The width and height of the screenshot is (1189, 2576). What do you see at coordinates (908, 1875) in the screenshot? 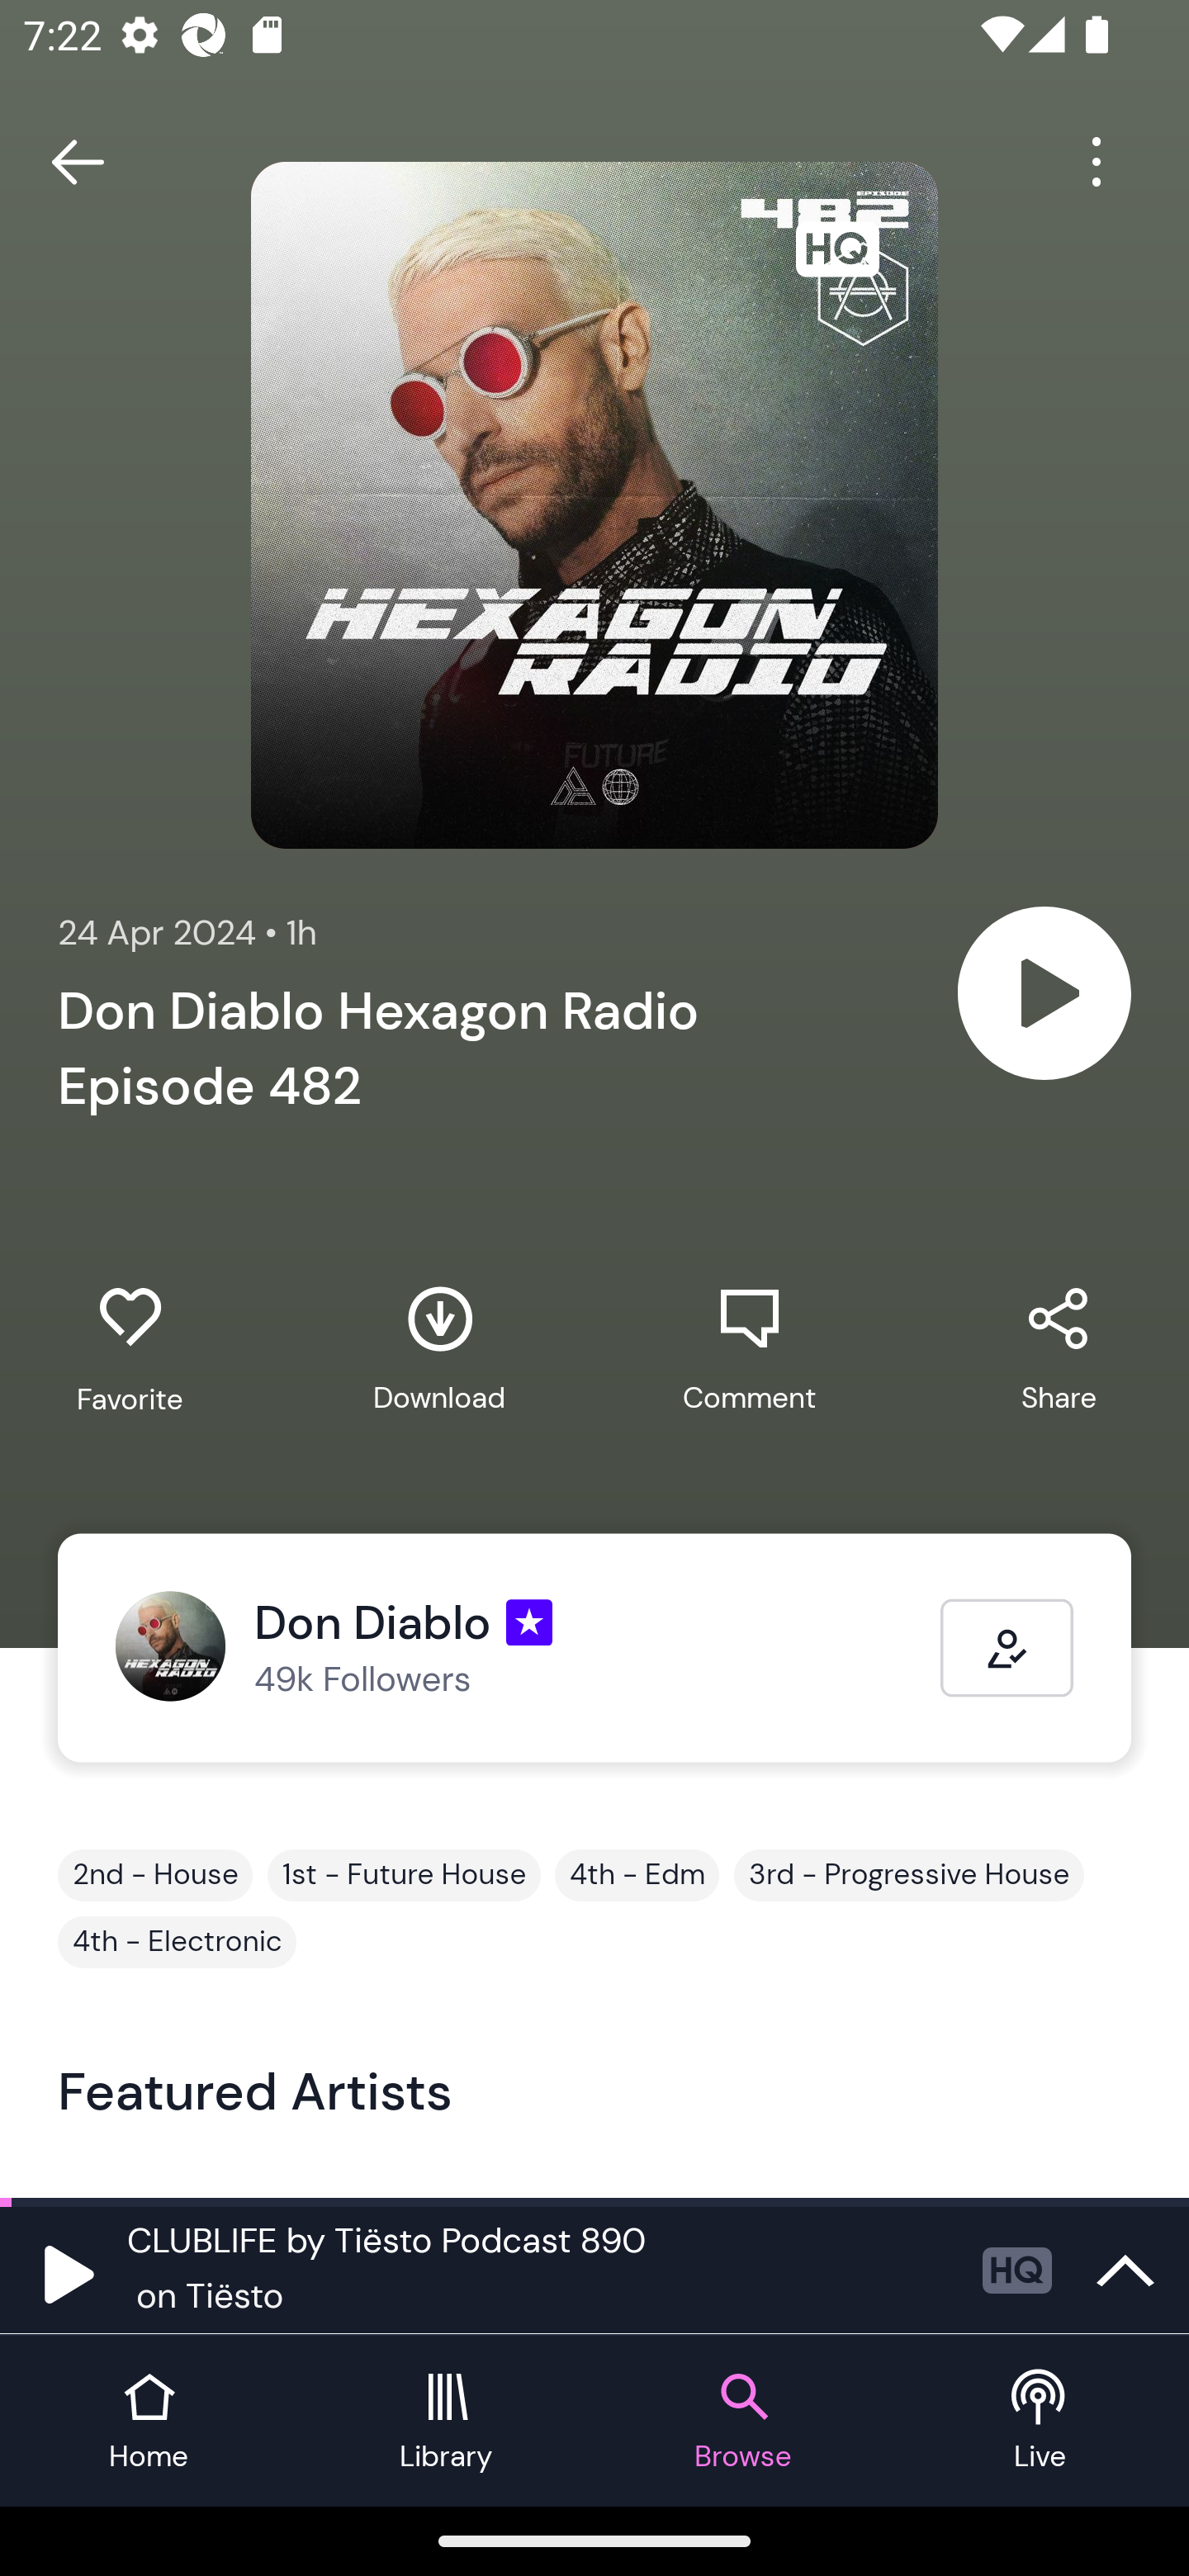
I see `3rd - Progressive House` at bounding box center [908, 1875].